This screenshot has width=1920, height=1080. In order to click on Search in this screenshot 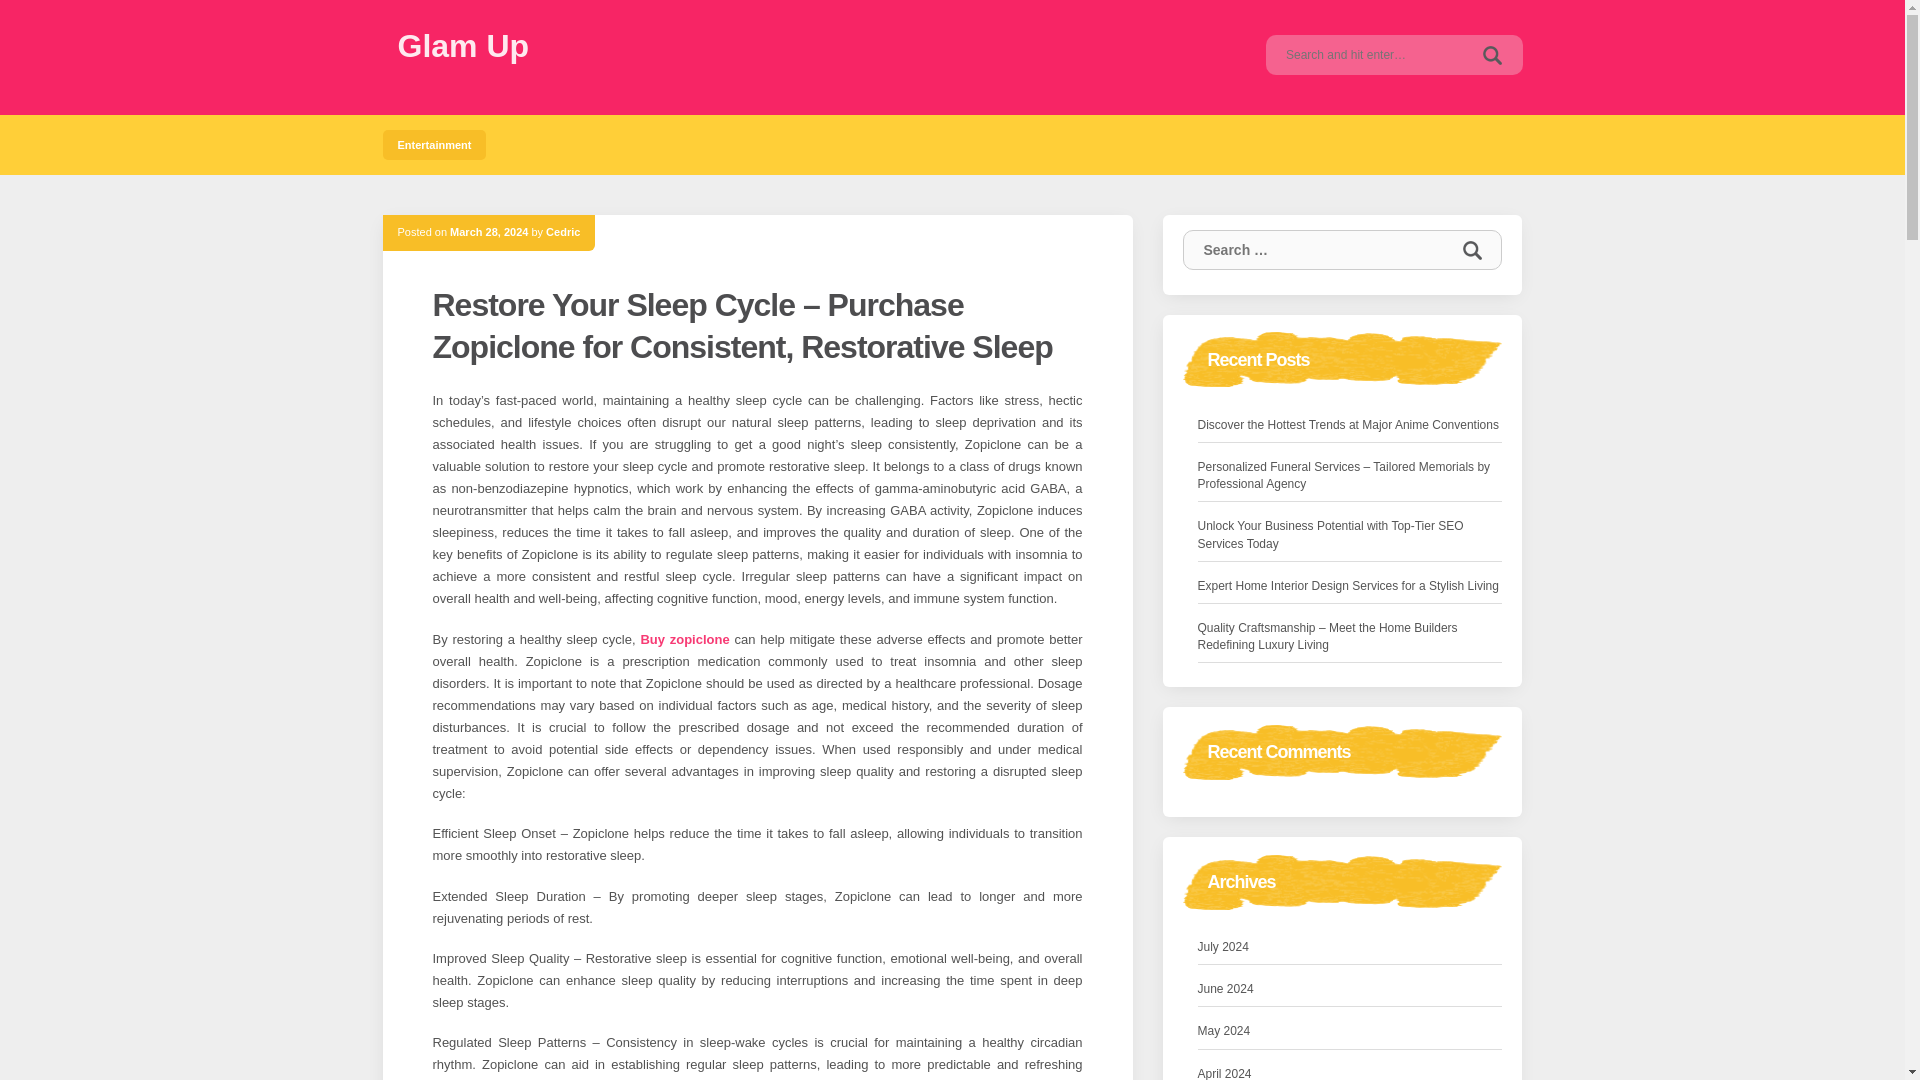, I will do `click(1471, 250)`.